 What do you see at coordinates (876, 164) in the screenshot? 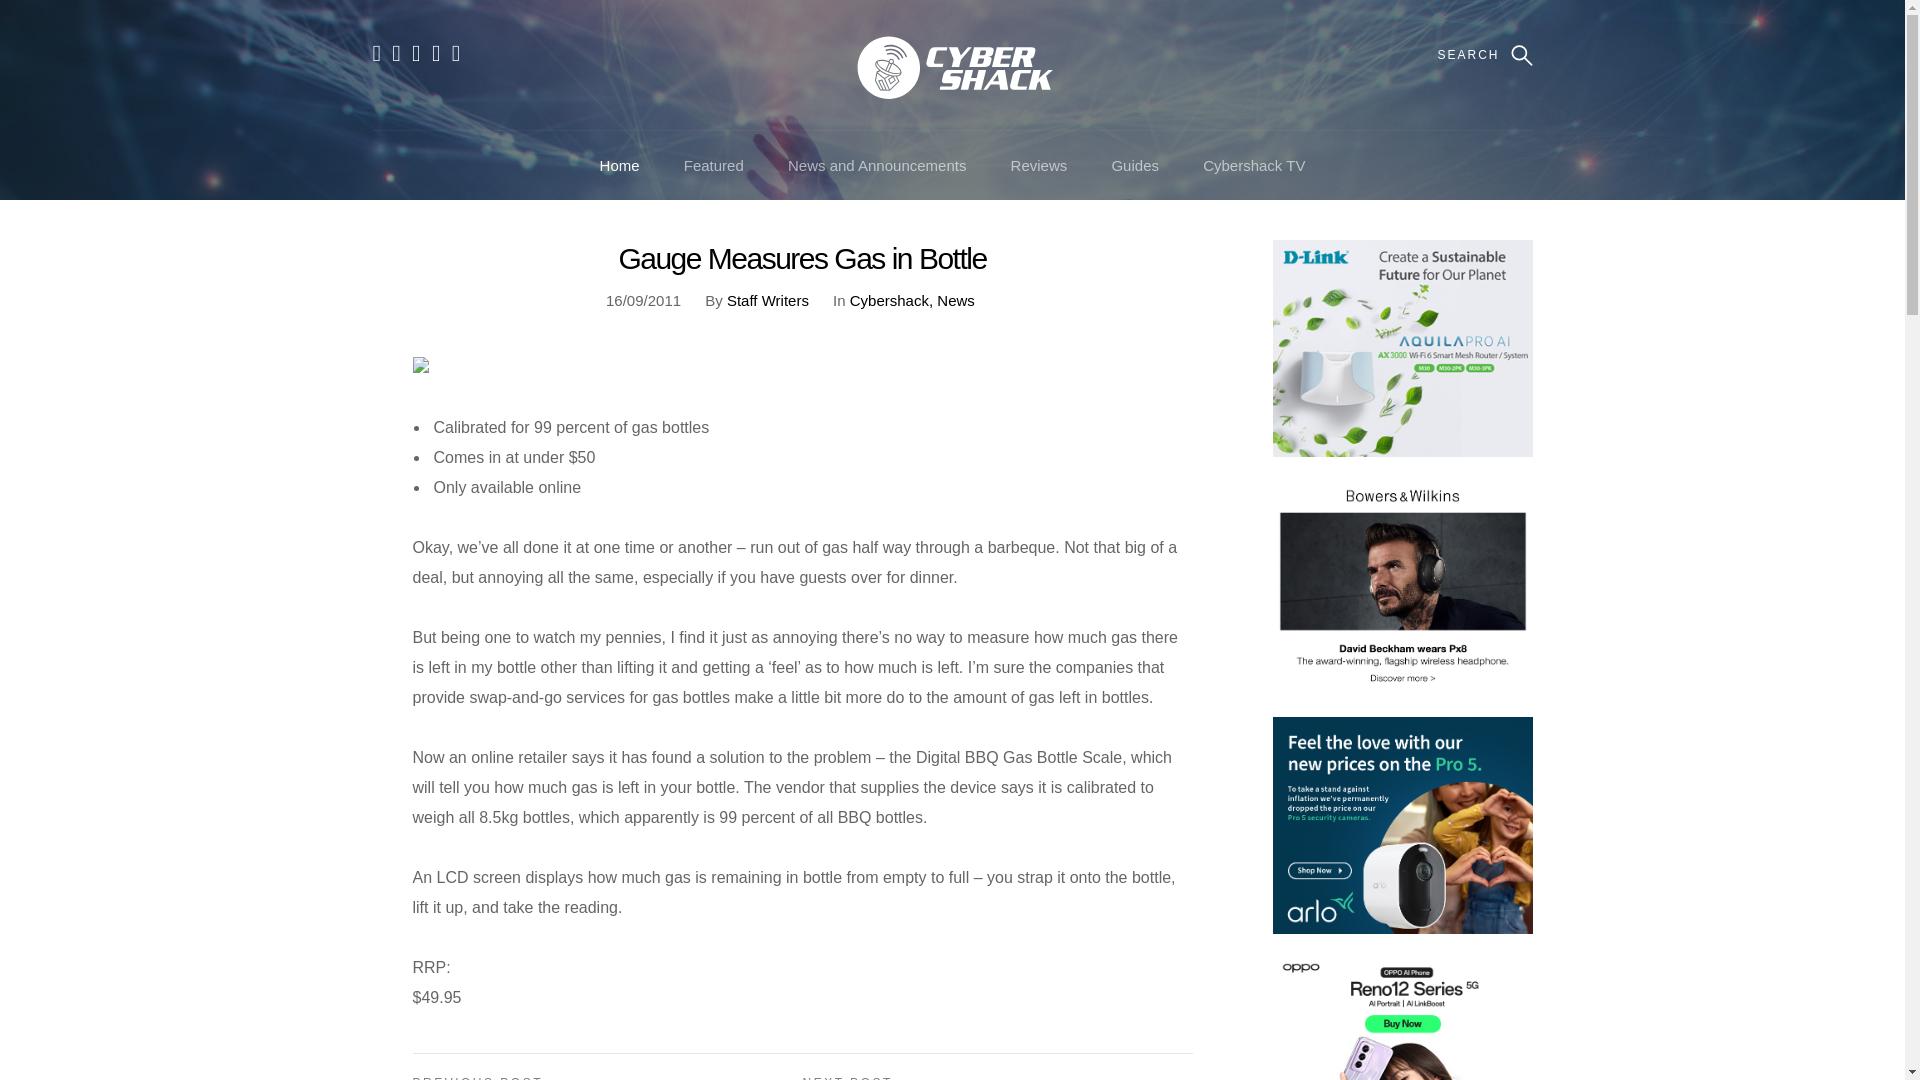
I see `News and Announcements` at bounding box center [876, 164].